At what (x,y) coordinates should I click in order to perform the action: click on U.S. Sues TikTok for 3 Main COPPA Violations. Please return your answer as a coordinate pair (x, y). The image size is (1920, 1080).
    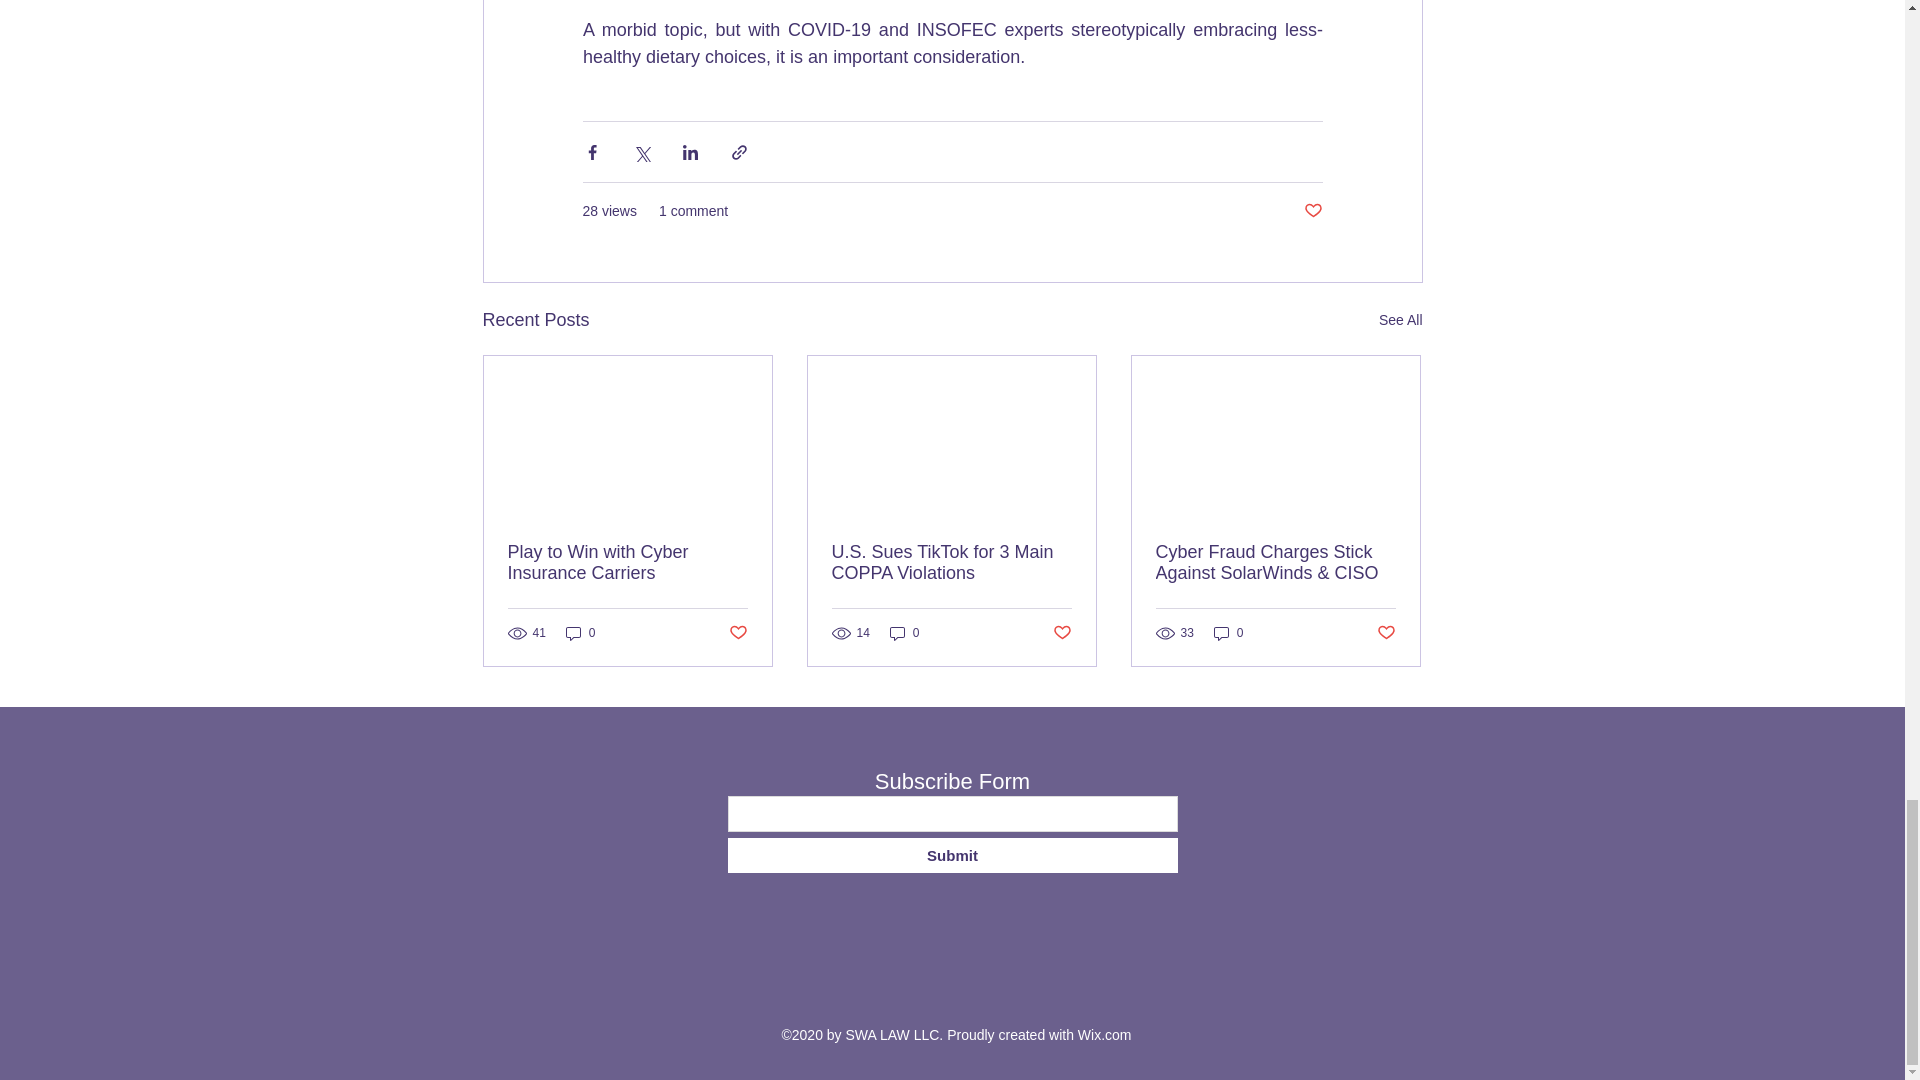
    Looking at the image, I should click on (951, 563).